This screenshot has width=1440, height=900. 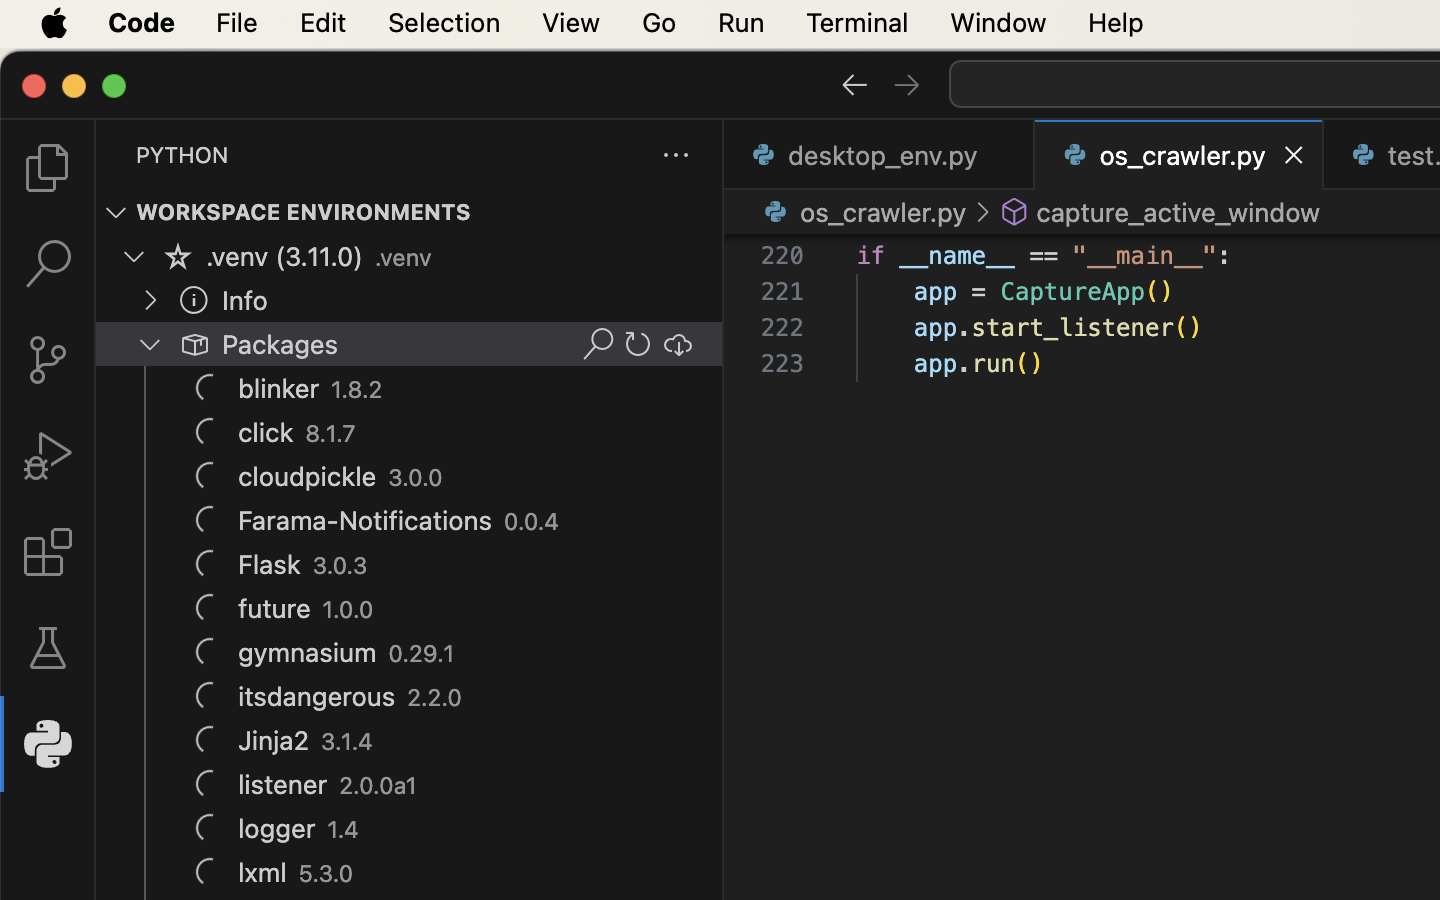 I want to click on PYTHON, so click(x=182, y=155).